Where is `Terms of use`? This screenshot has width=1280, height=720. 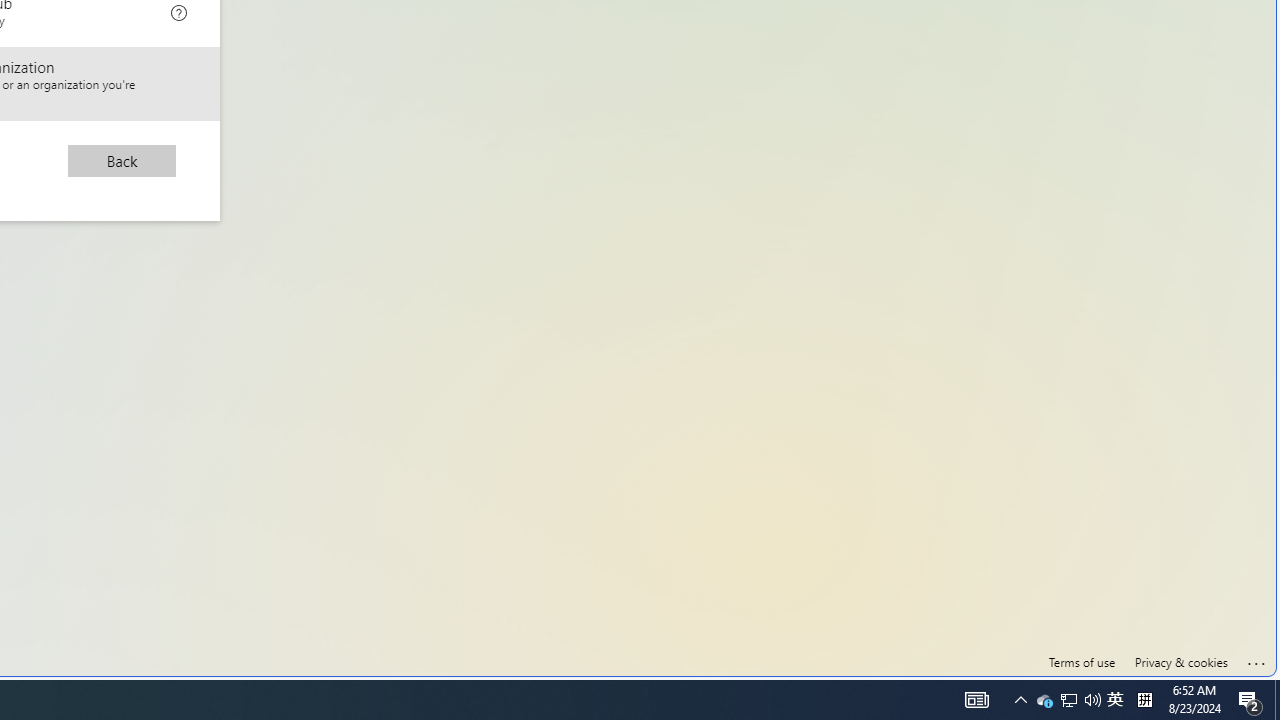 Terms of use is located at coordinates (1082, 662).